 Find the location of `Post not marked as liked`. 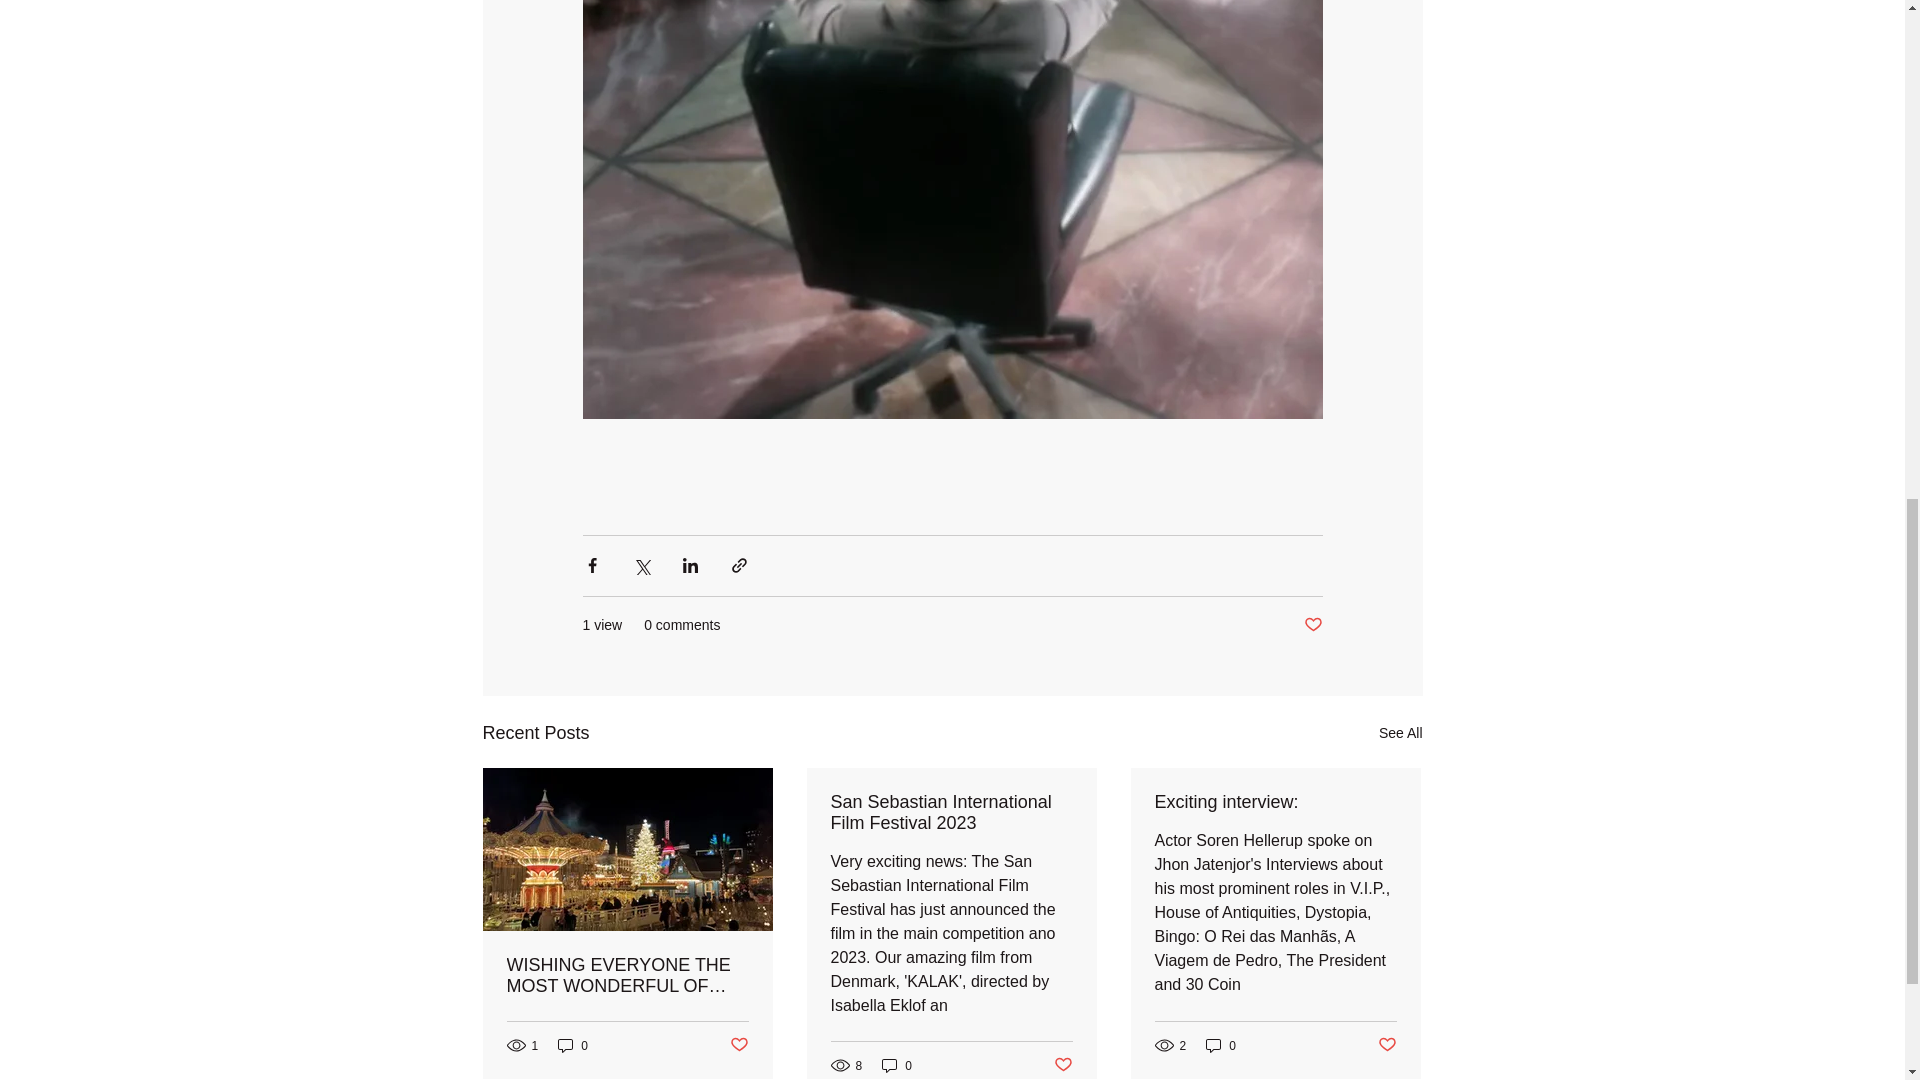

Post not marked as liked is located at coordinates (1064, 1065).